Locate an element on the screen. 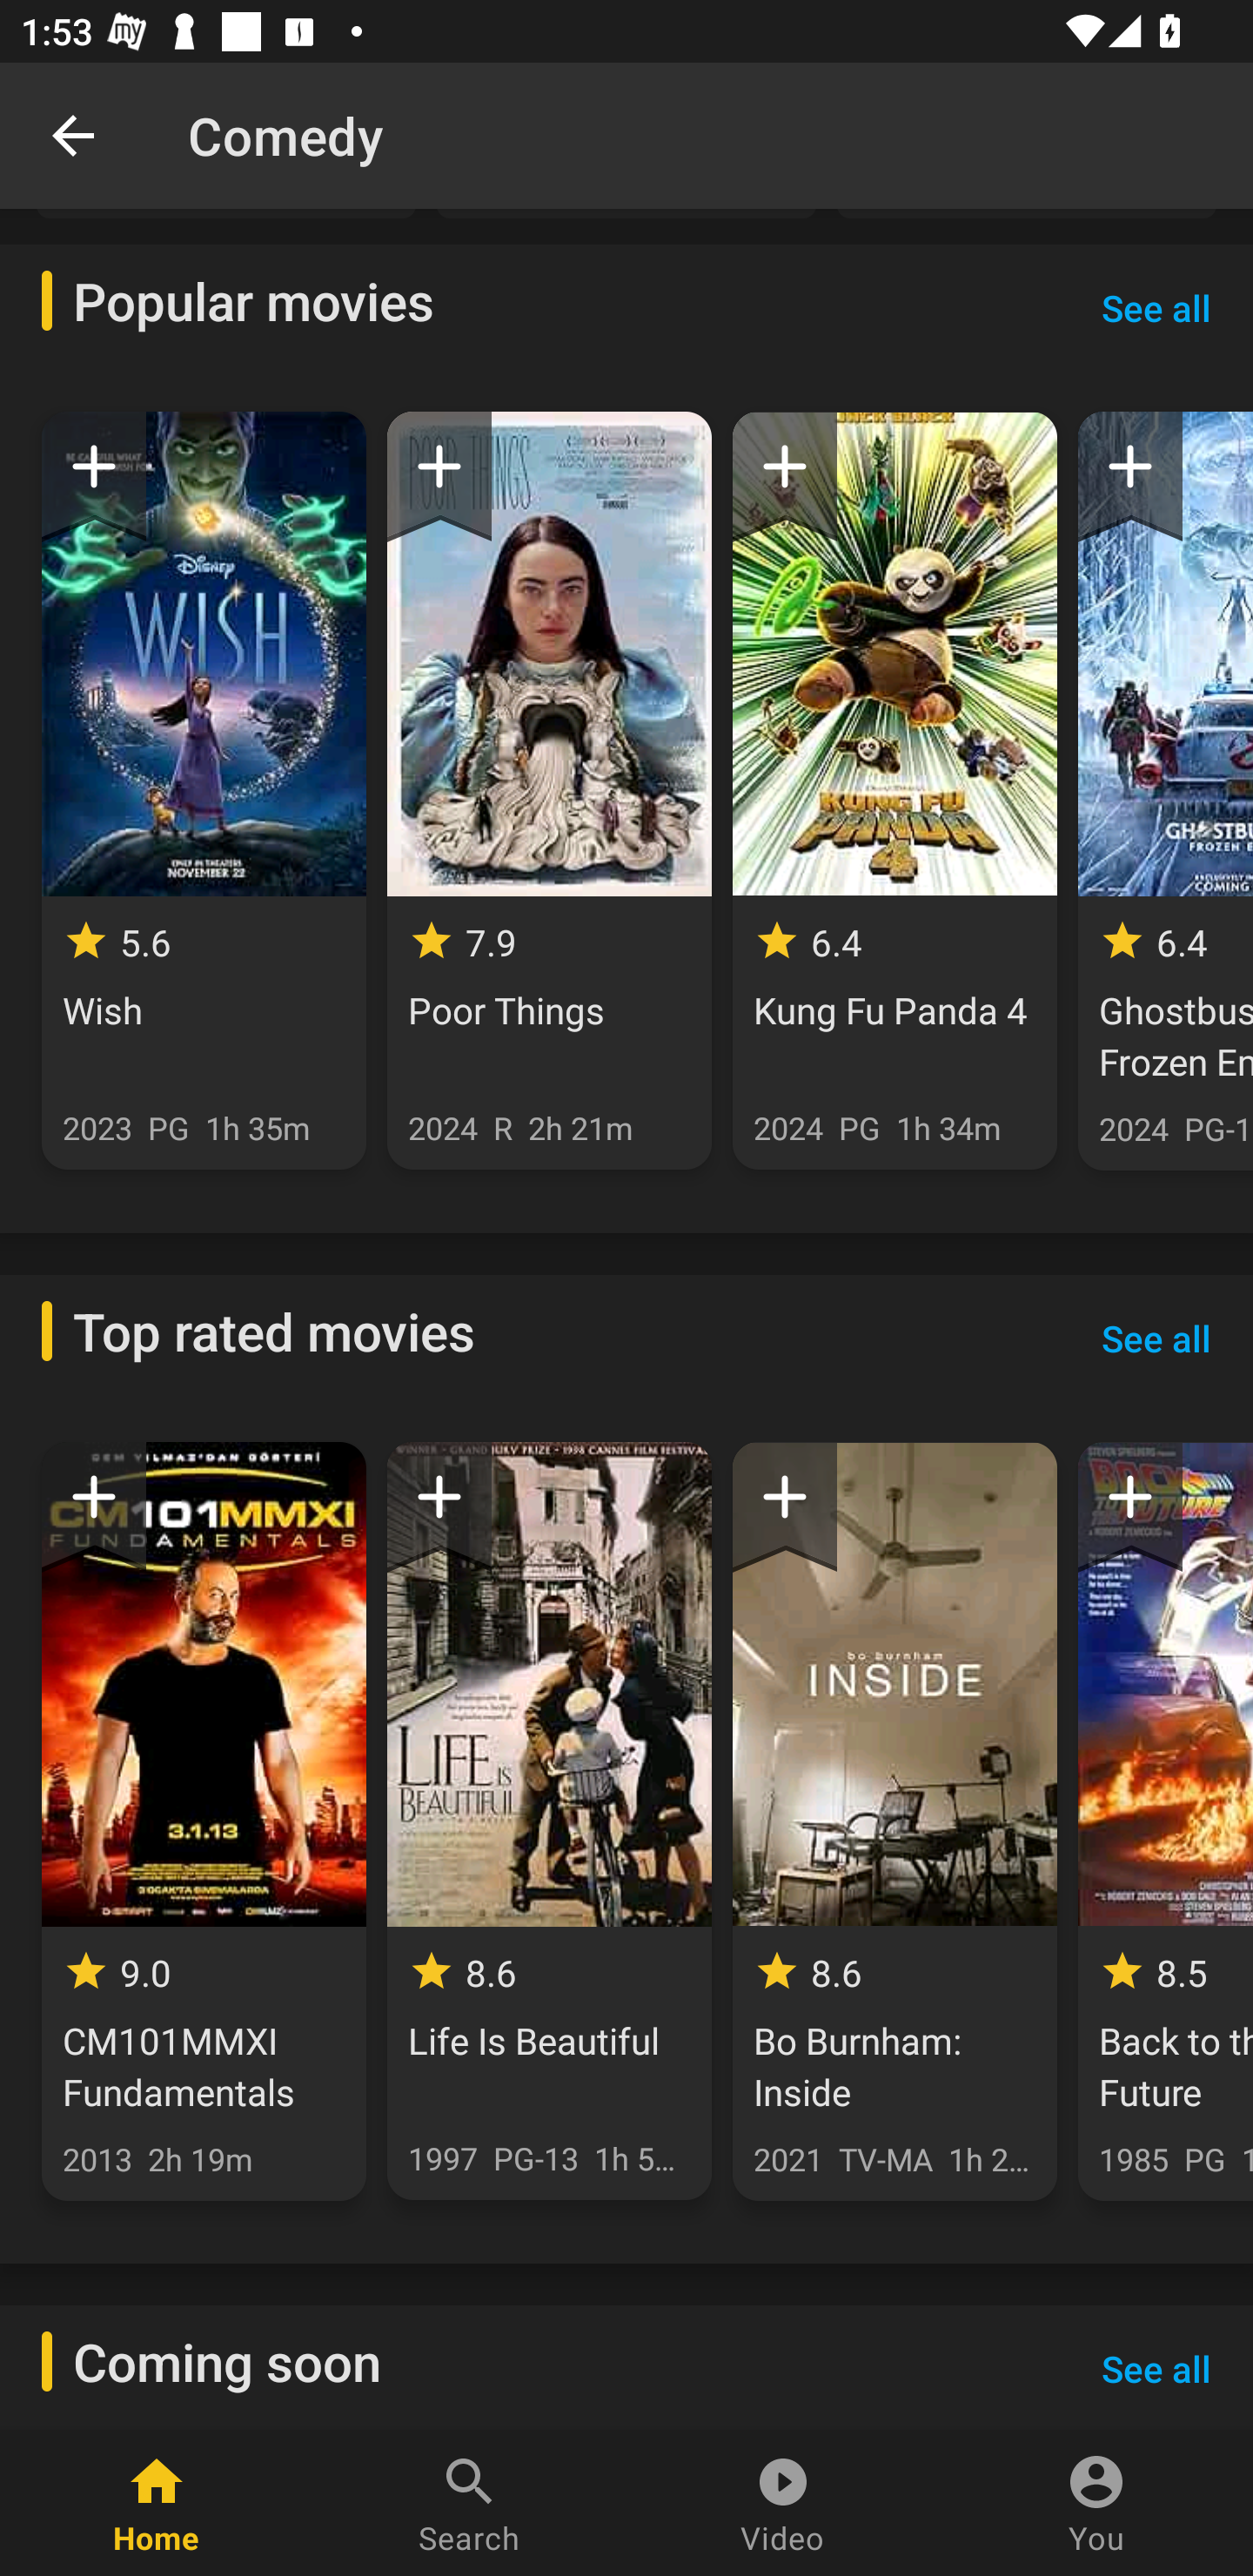 This screenshot has width=1253, height=2576. 8.6 Bo Burnham: Inside 2021  TV-MA  1h 27m is located at coordinates (895, 1821).